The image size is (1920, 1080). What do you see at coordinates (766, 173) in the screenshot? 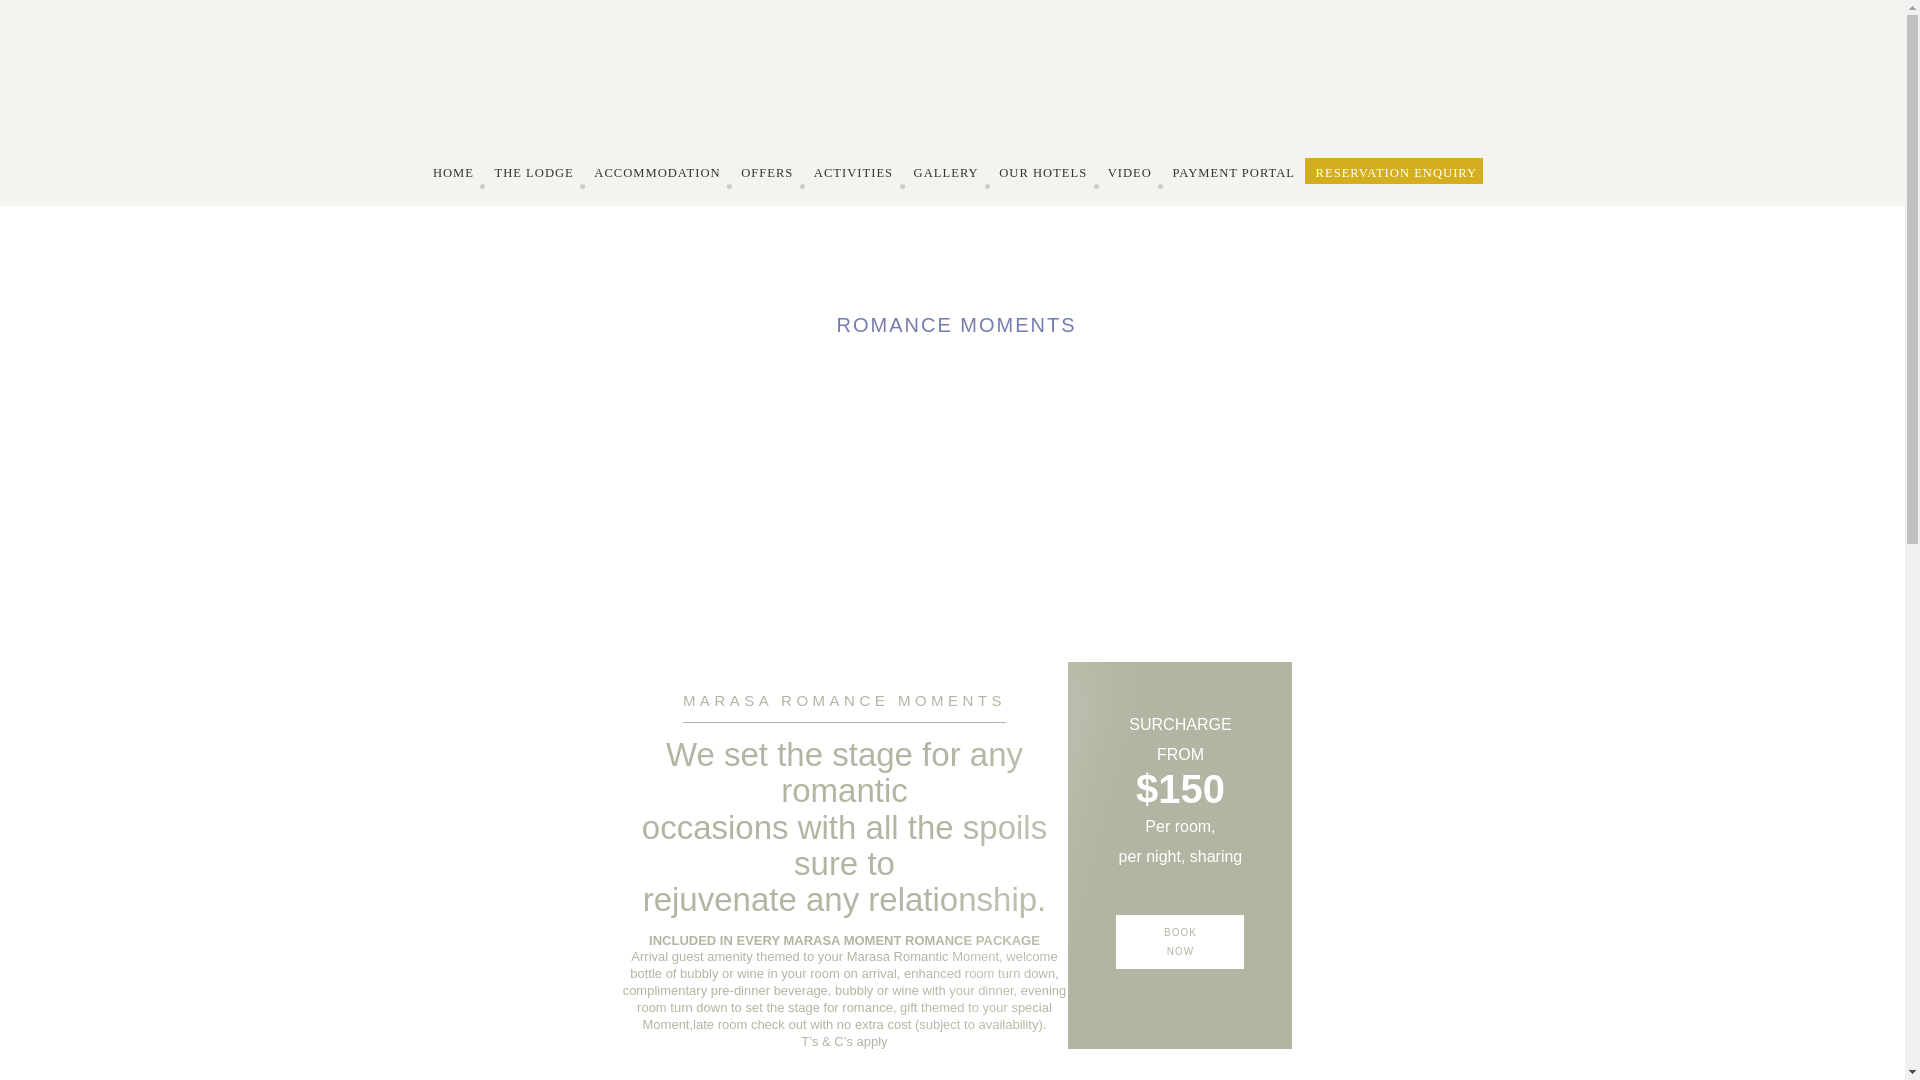
I see `OFFERS` at bounding box center [766, 173].